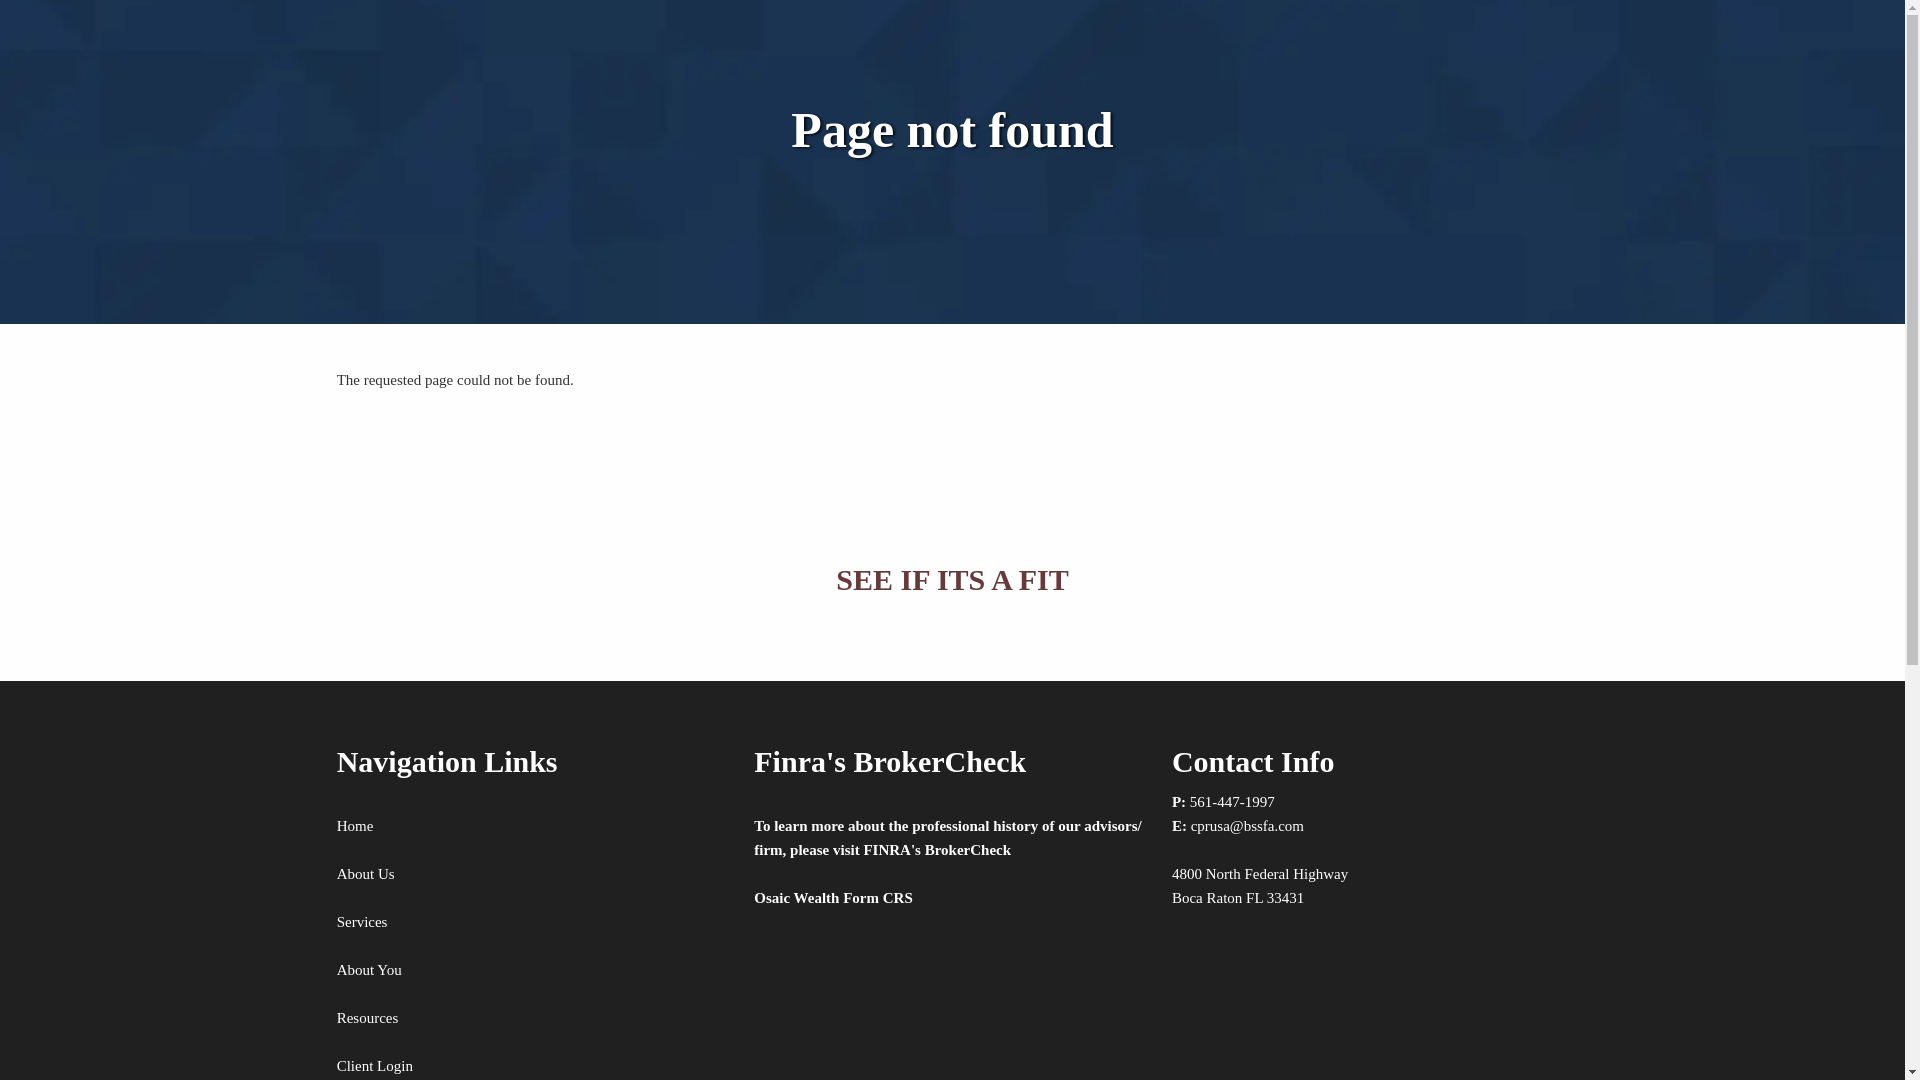 Image resolution: width=1920 pixels, height=1080 pixels. I want to click on Resources, so click(368, 1018).